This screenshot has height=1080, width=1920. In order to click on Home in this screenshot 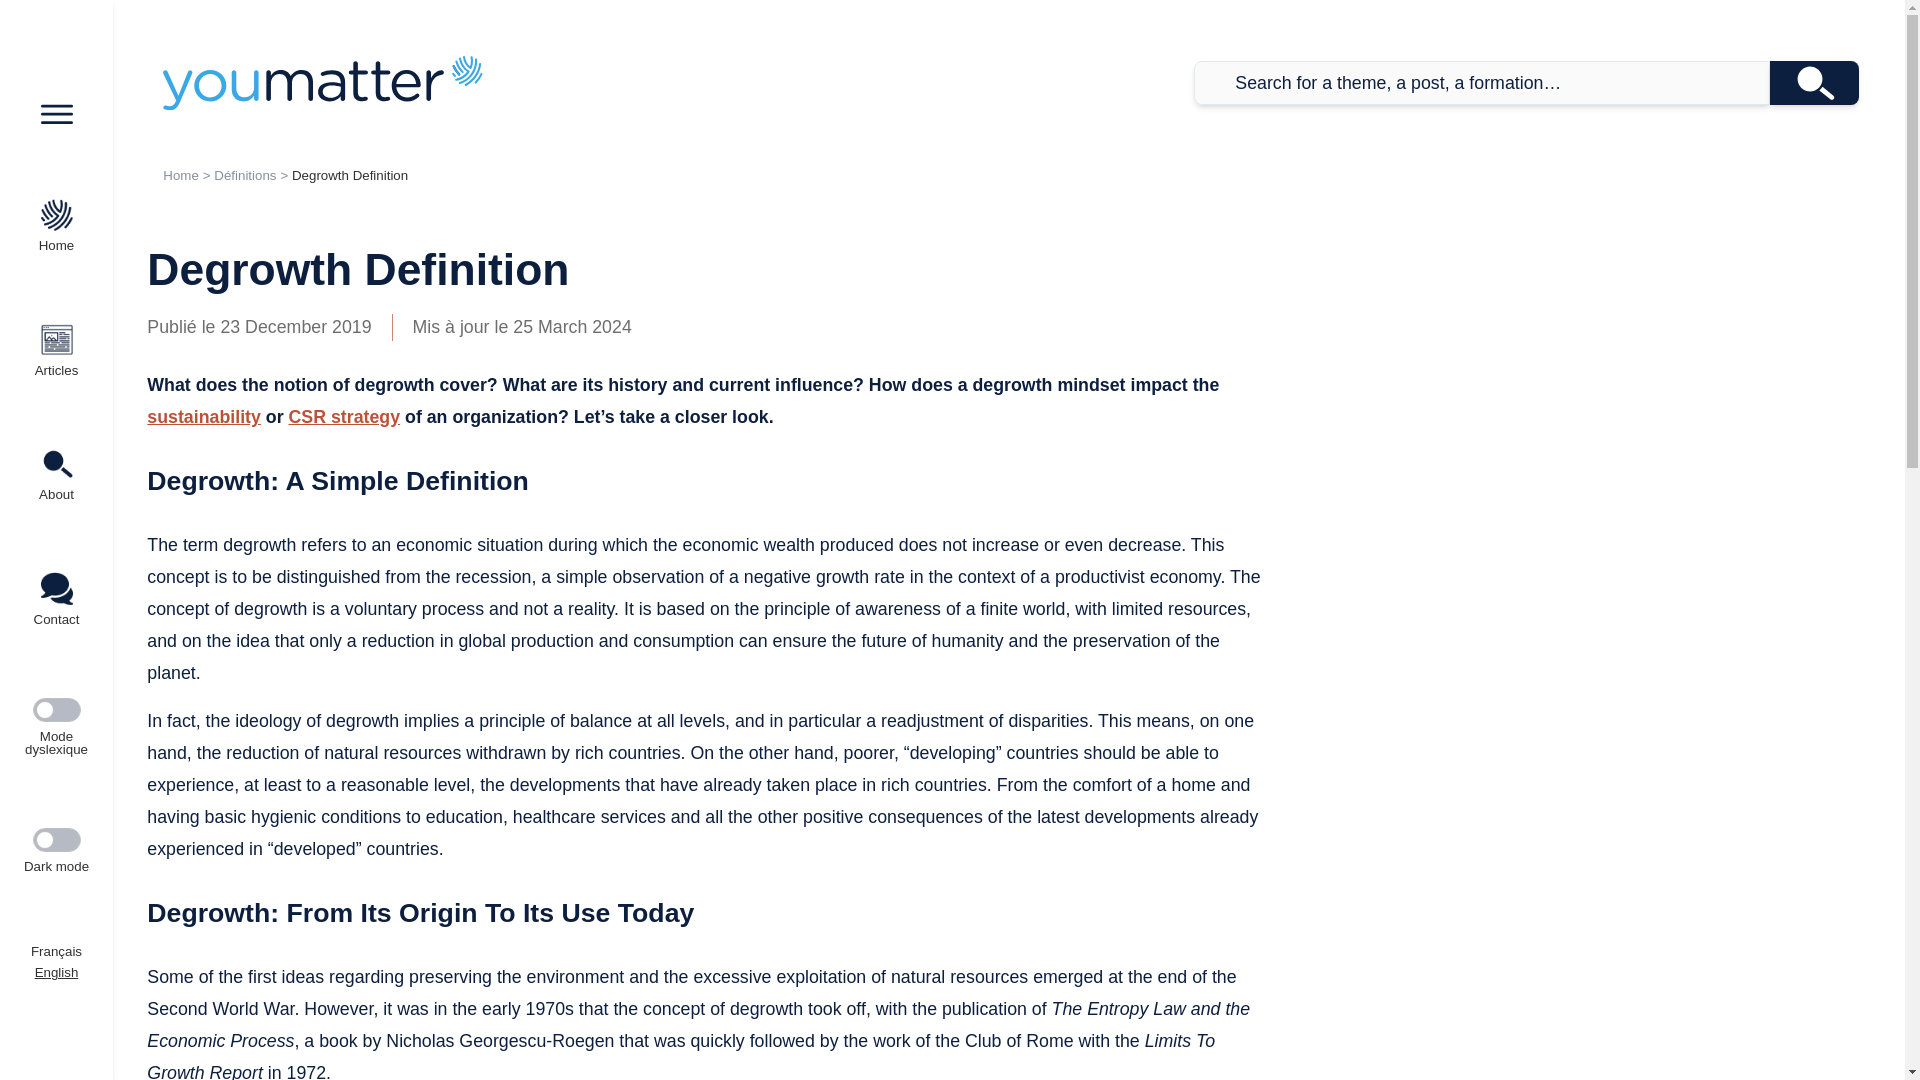, I will do `click(56, 226)`.